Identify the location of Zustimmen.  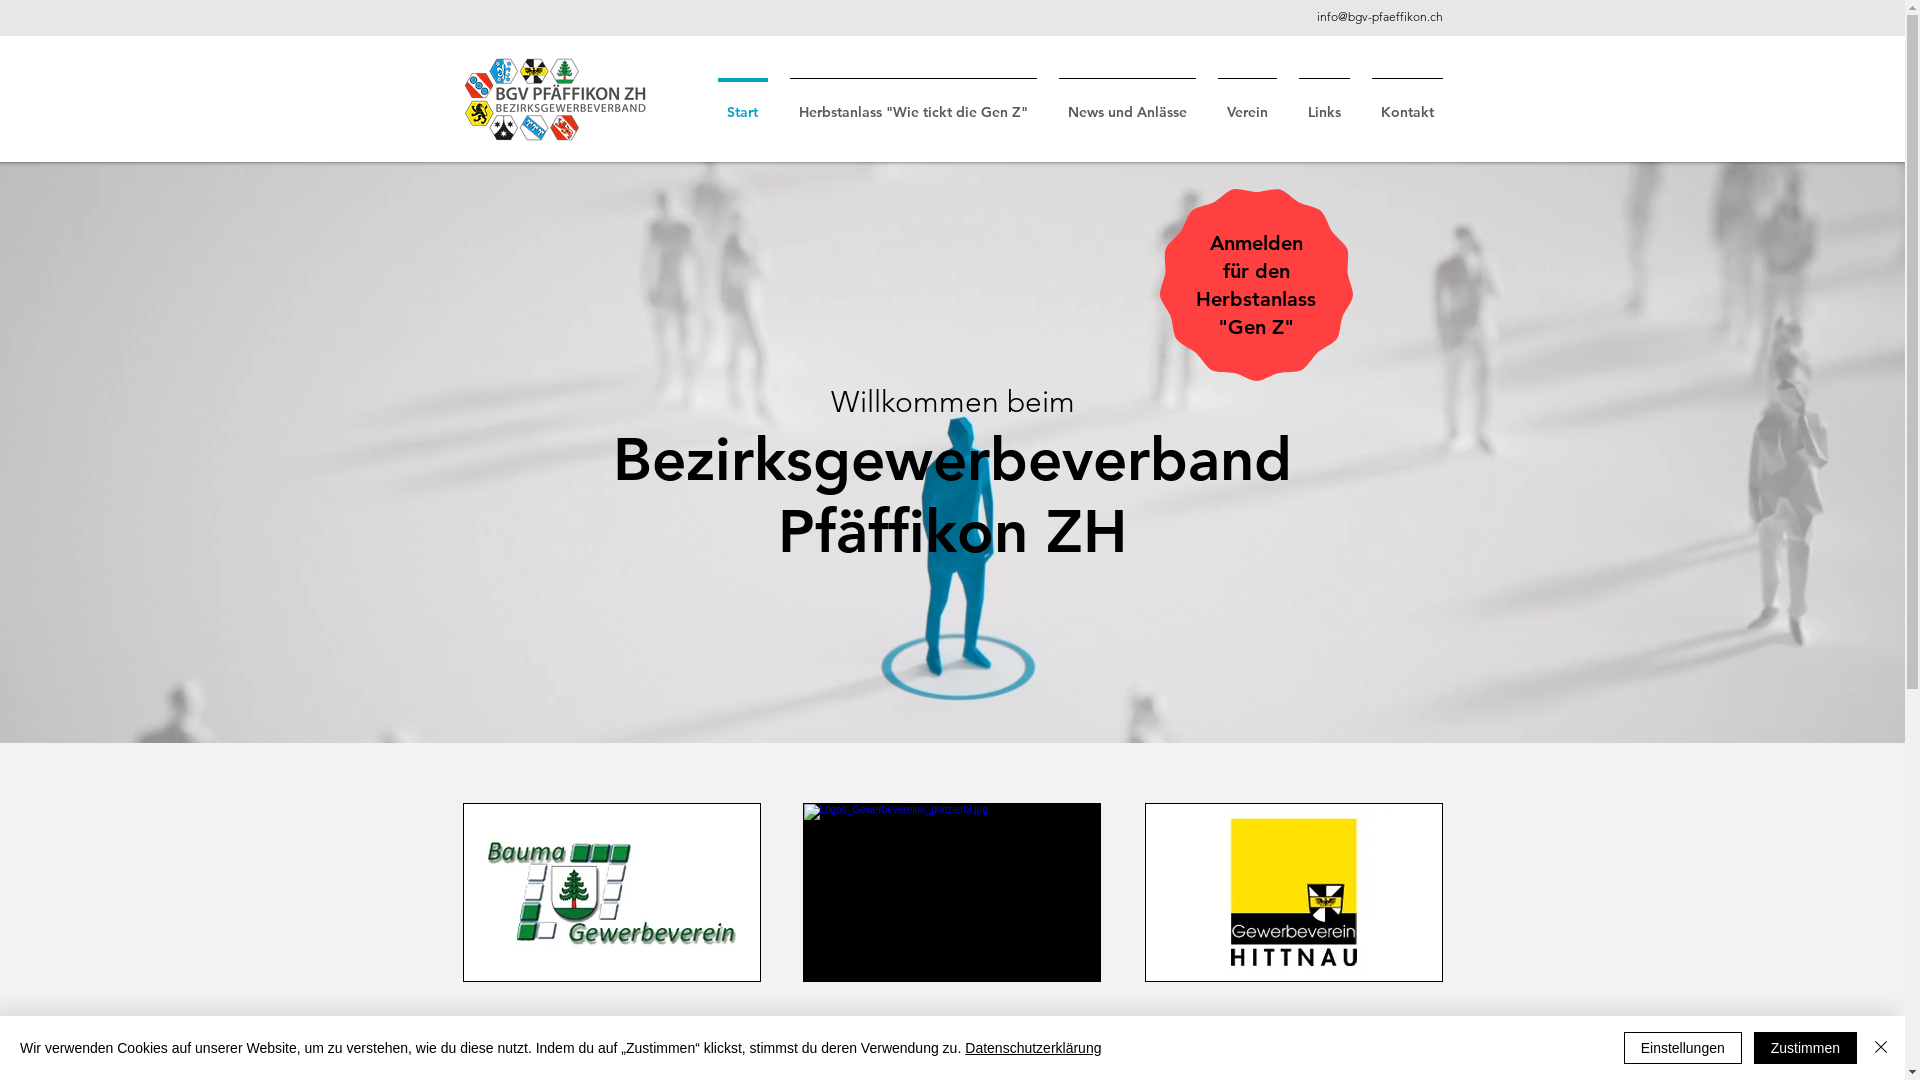
(1806, 1048).